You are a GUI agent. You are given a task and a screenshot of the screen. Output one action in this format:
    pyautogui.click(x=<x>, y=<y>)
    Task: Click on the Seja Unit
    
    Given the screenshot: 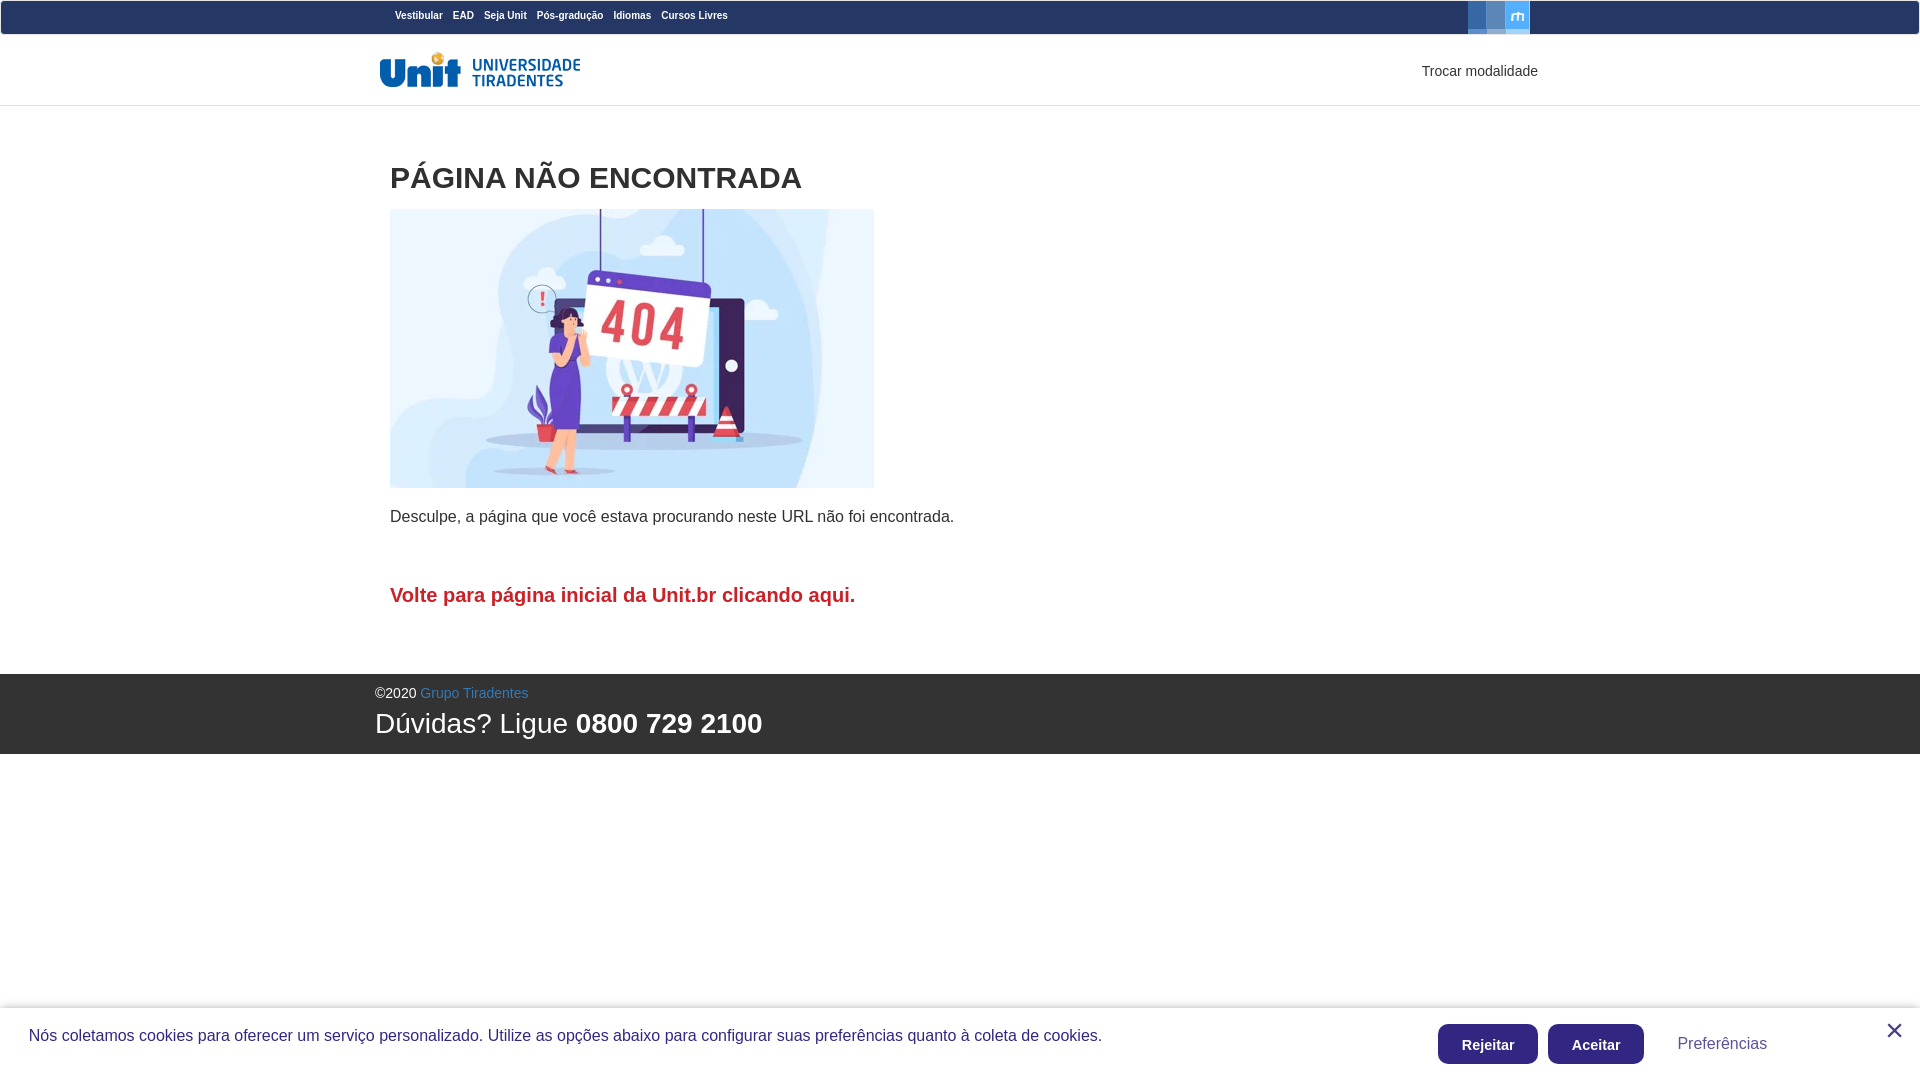 What is the action you would take?
    pyautogui.click(x=506, y=15)
    